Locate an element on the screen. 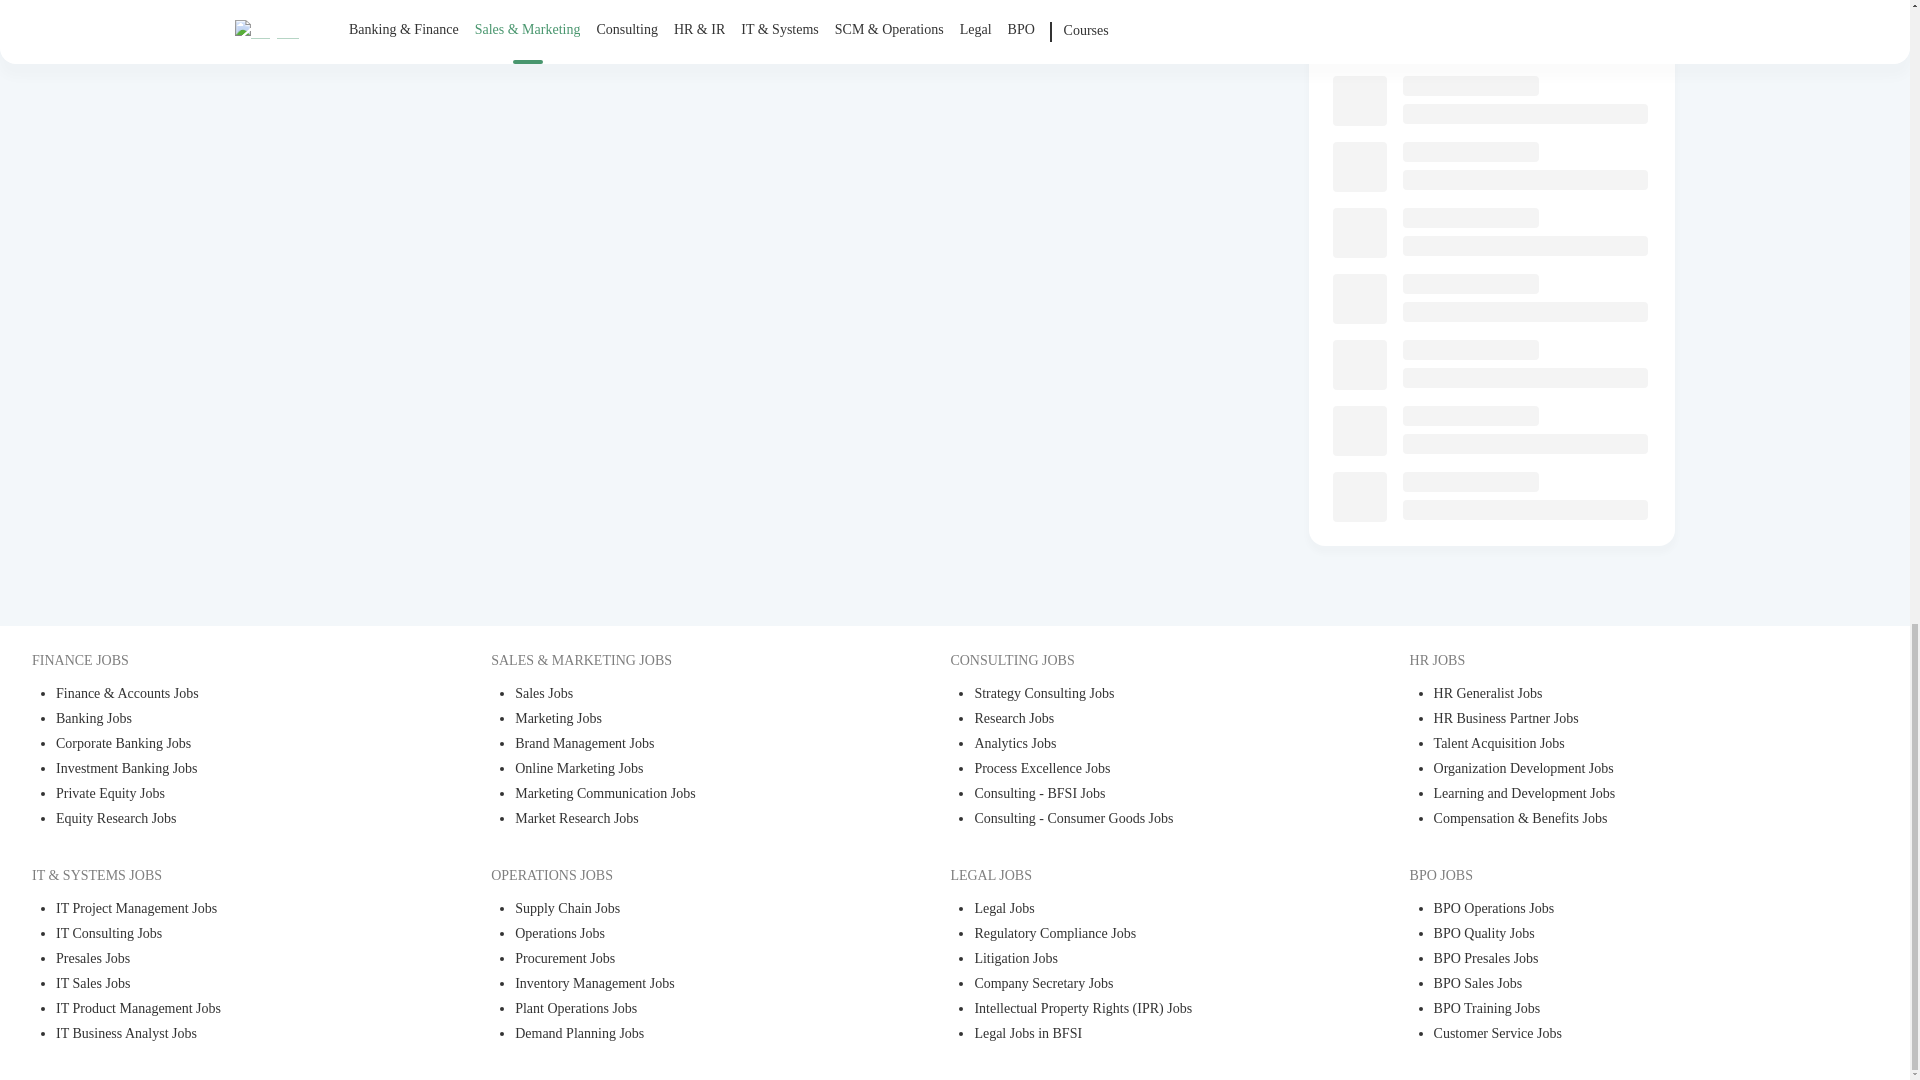 Image resolution: width=1920 pixels, height=1080 pixels. Process Excellence Jobs is located at coordinates (1146, 770).